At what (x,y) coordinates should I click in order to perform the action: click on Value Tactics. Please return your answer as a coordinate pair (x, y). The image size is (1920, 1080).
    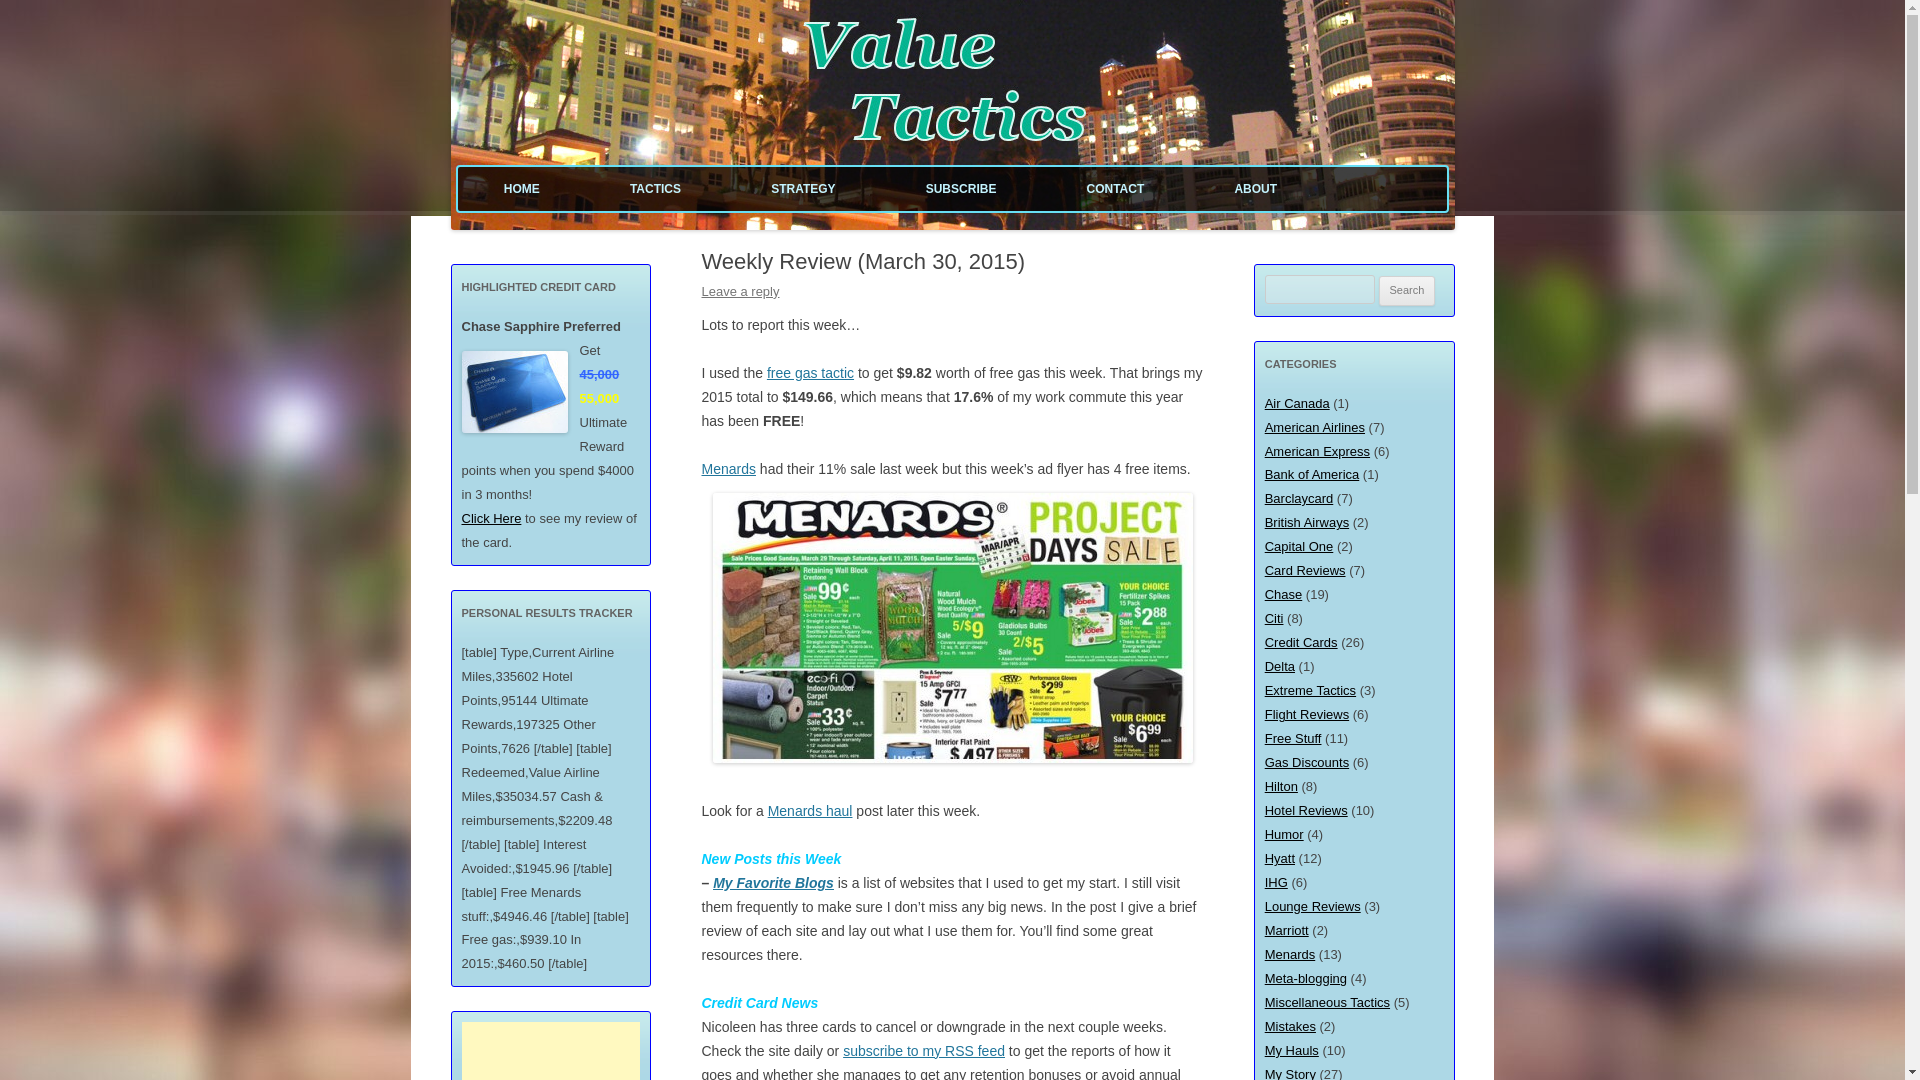
    Looking at the image, I should click on (530, 24).